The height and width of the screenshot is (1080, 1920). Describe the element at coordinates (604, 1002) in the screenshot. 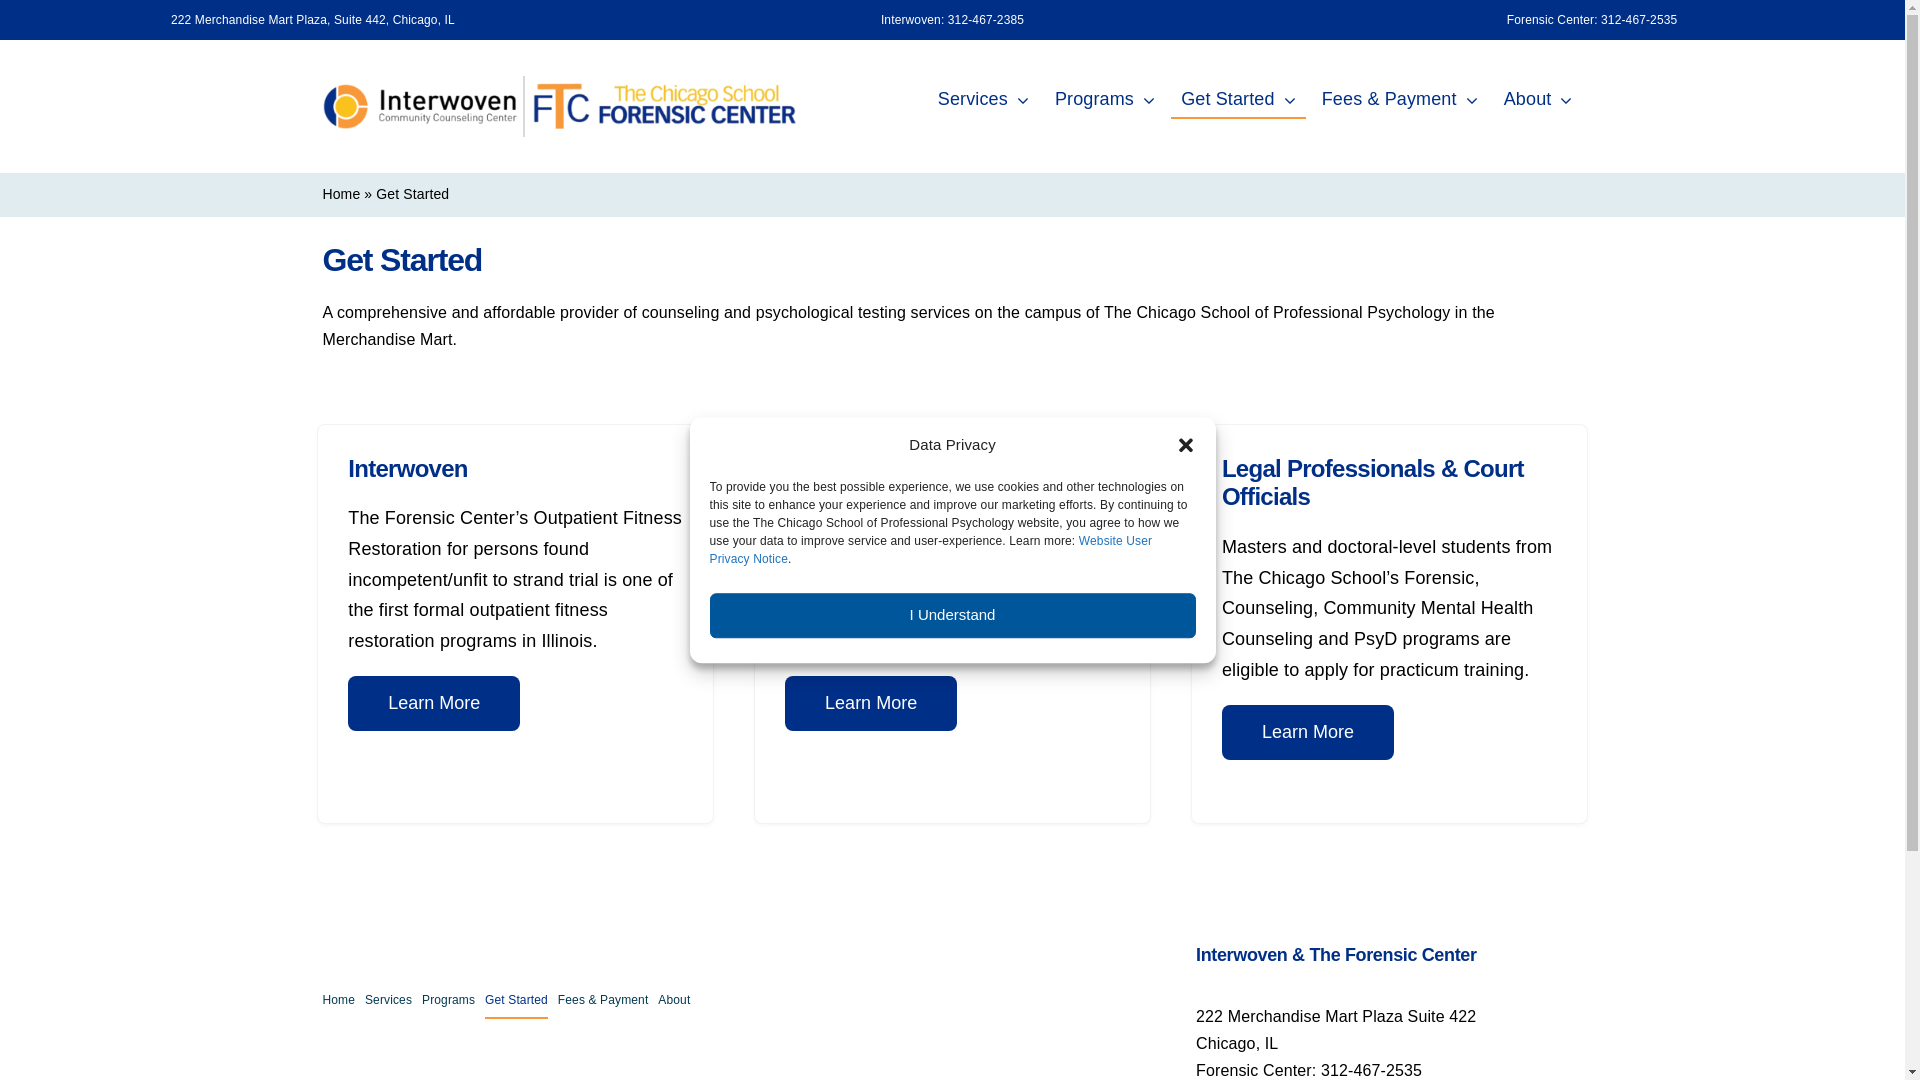

I see `Fees & Payment` at that location.